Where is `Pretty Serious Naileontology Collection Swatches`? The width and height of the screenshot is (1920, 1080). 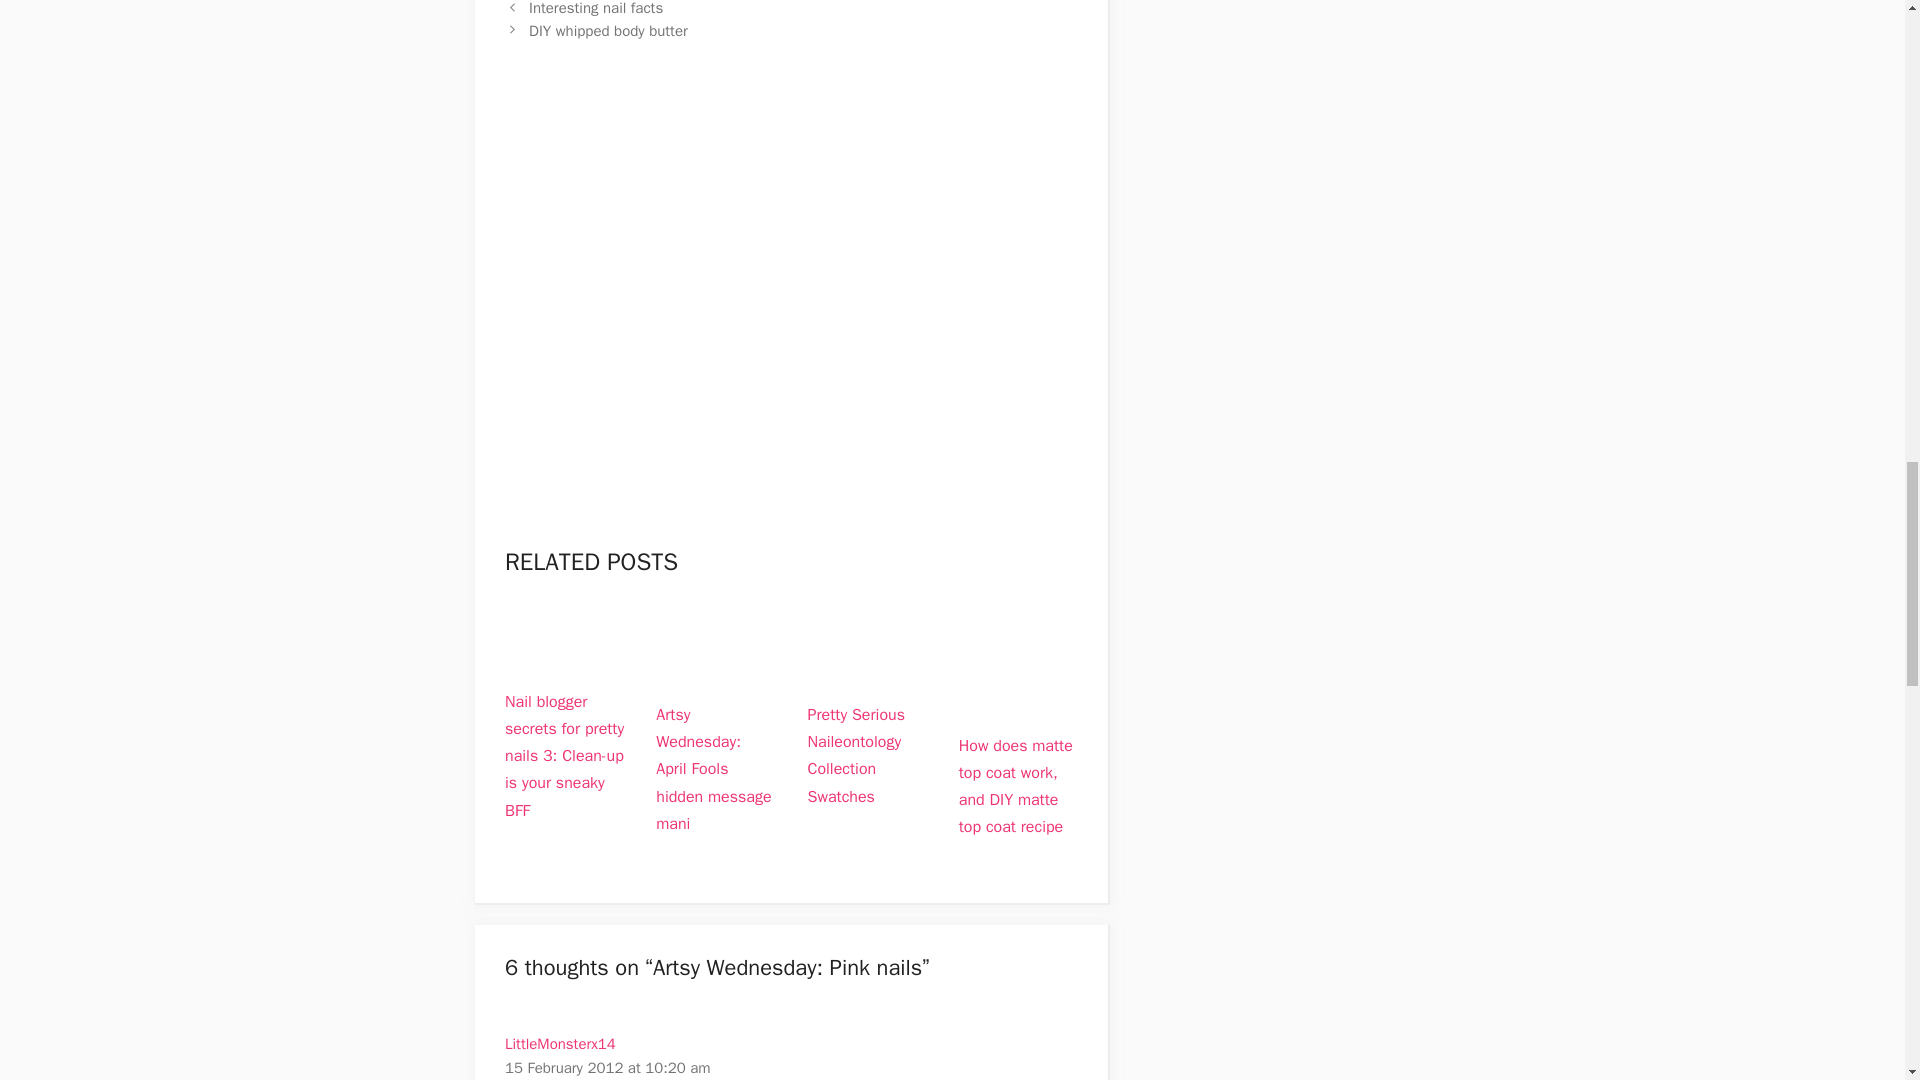 Pretty Serious Naileontology Collection Swatches is located at coordinates (868, 672).